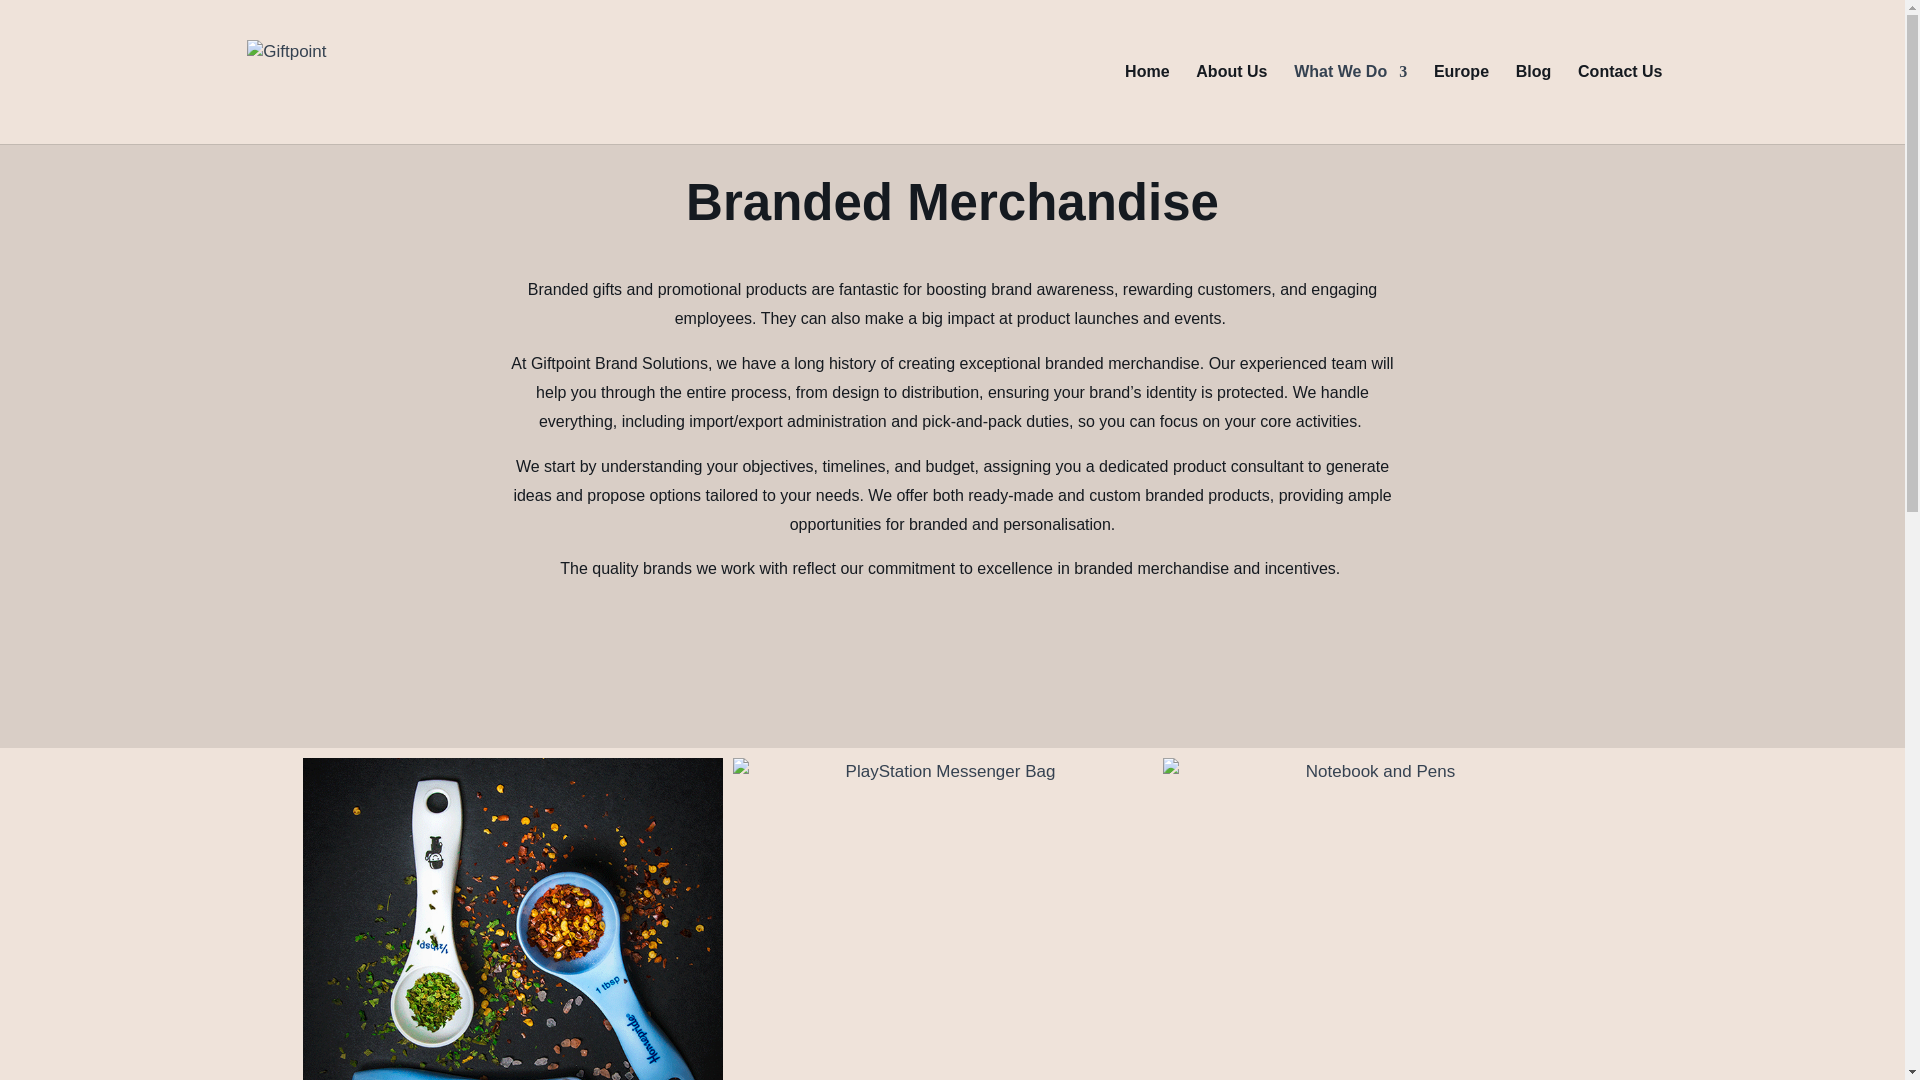 The height and width of the screenshot is (1080, 1920). Describe the element at coordinates (1350, 104) in the screenshot. I see `What We Do` at that location.